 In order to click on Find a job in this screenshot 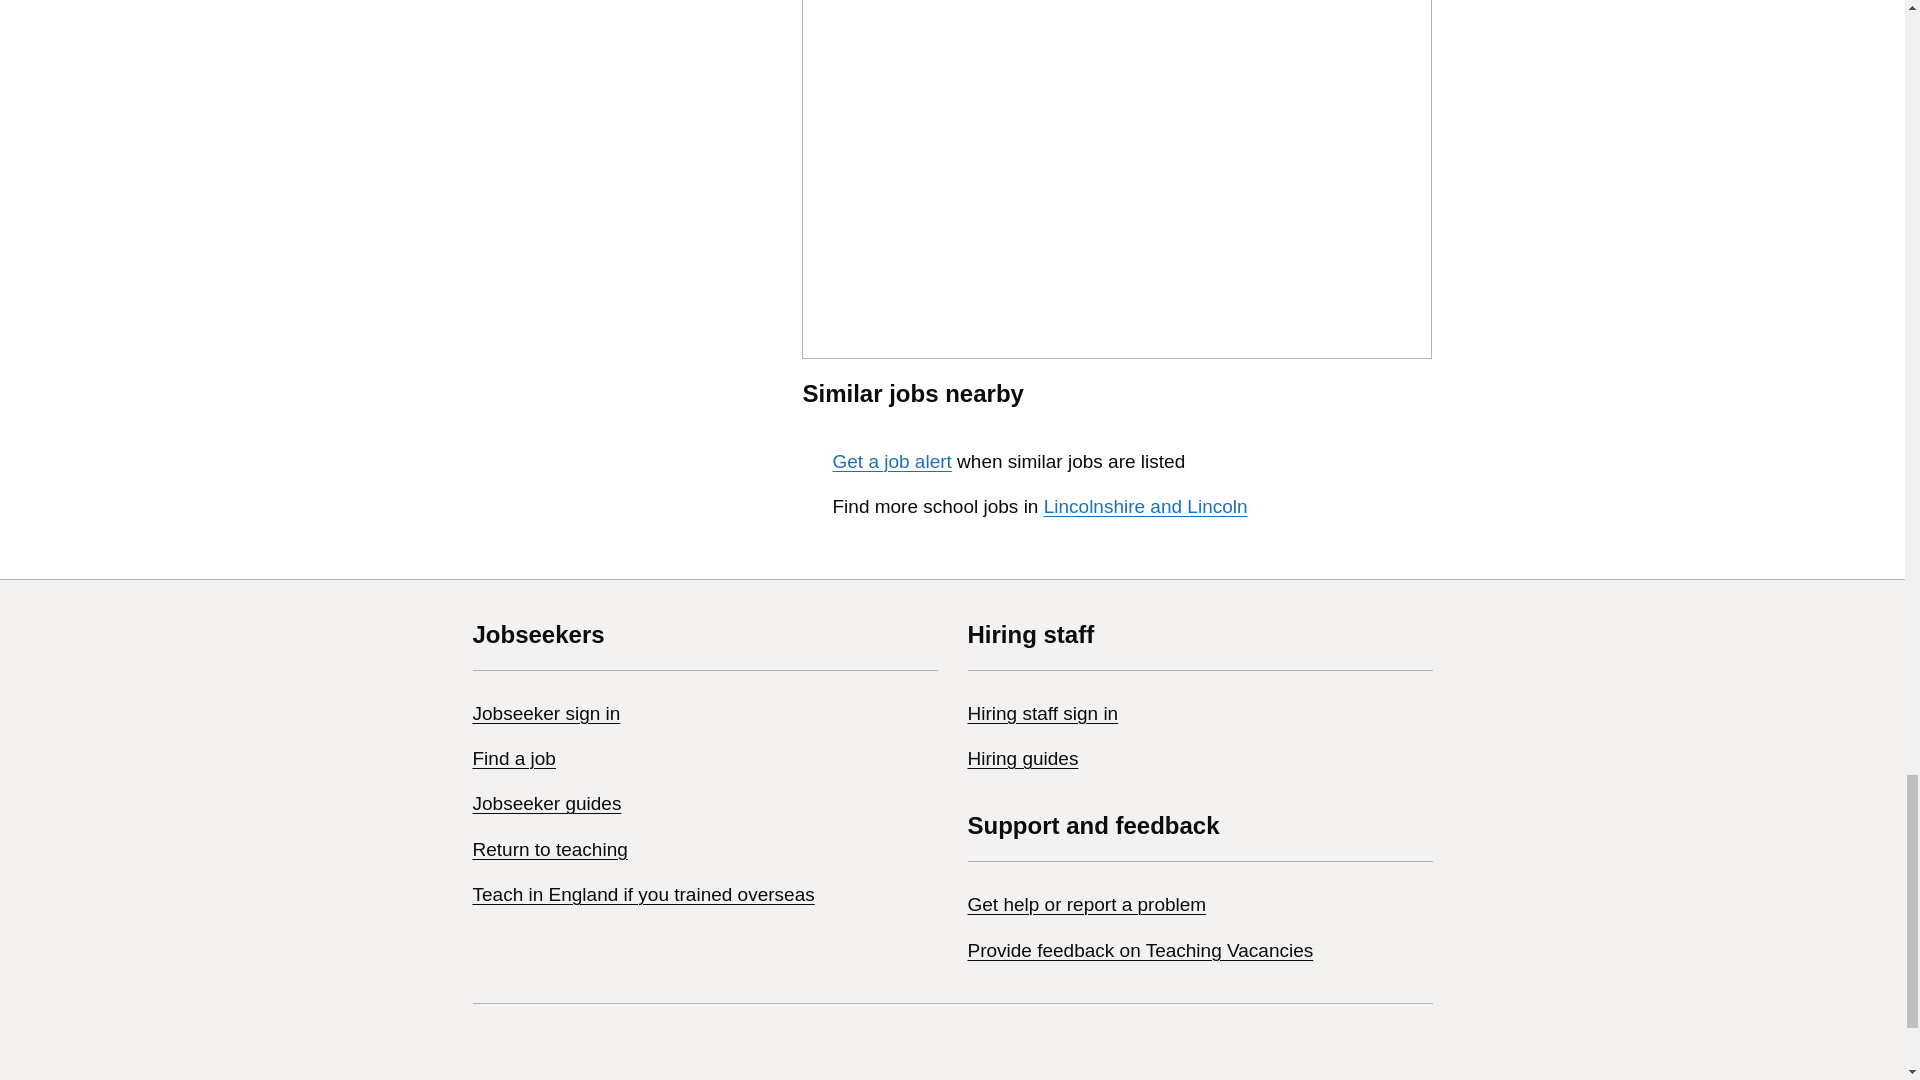, I will do `click(513, 758)`.